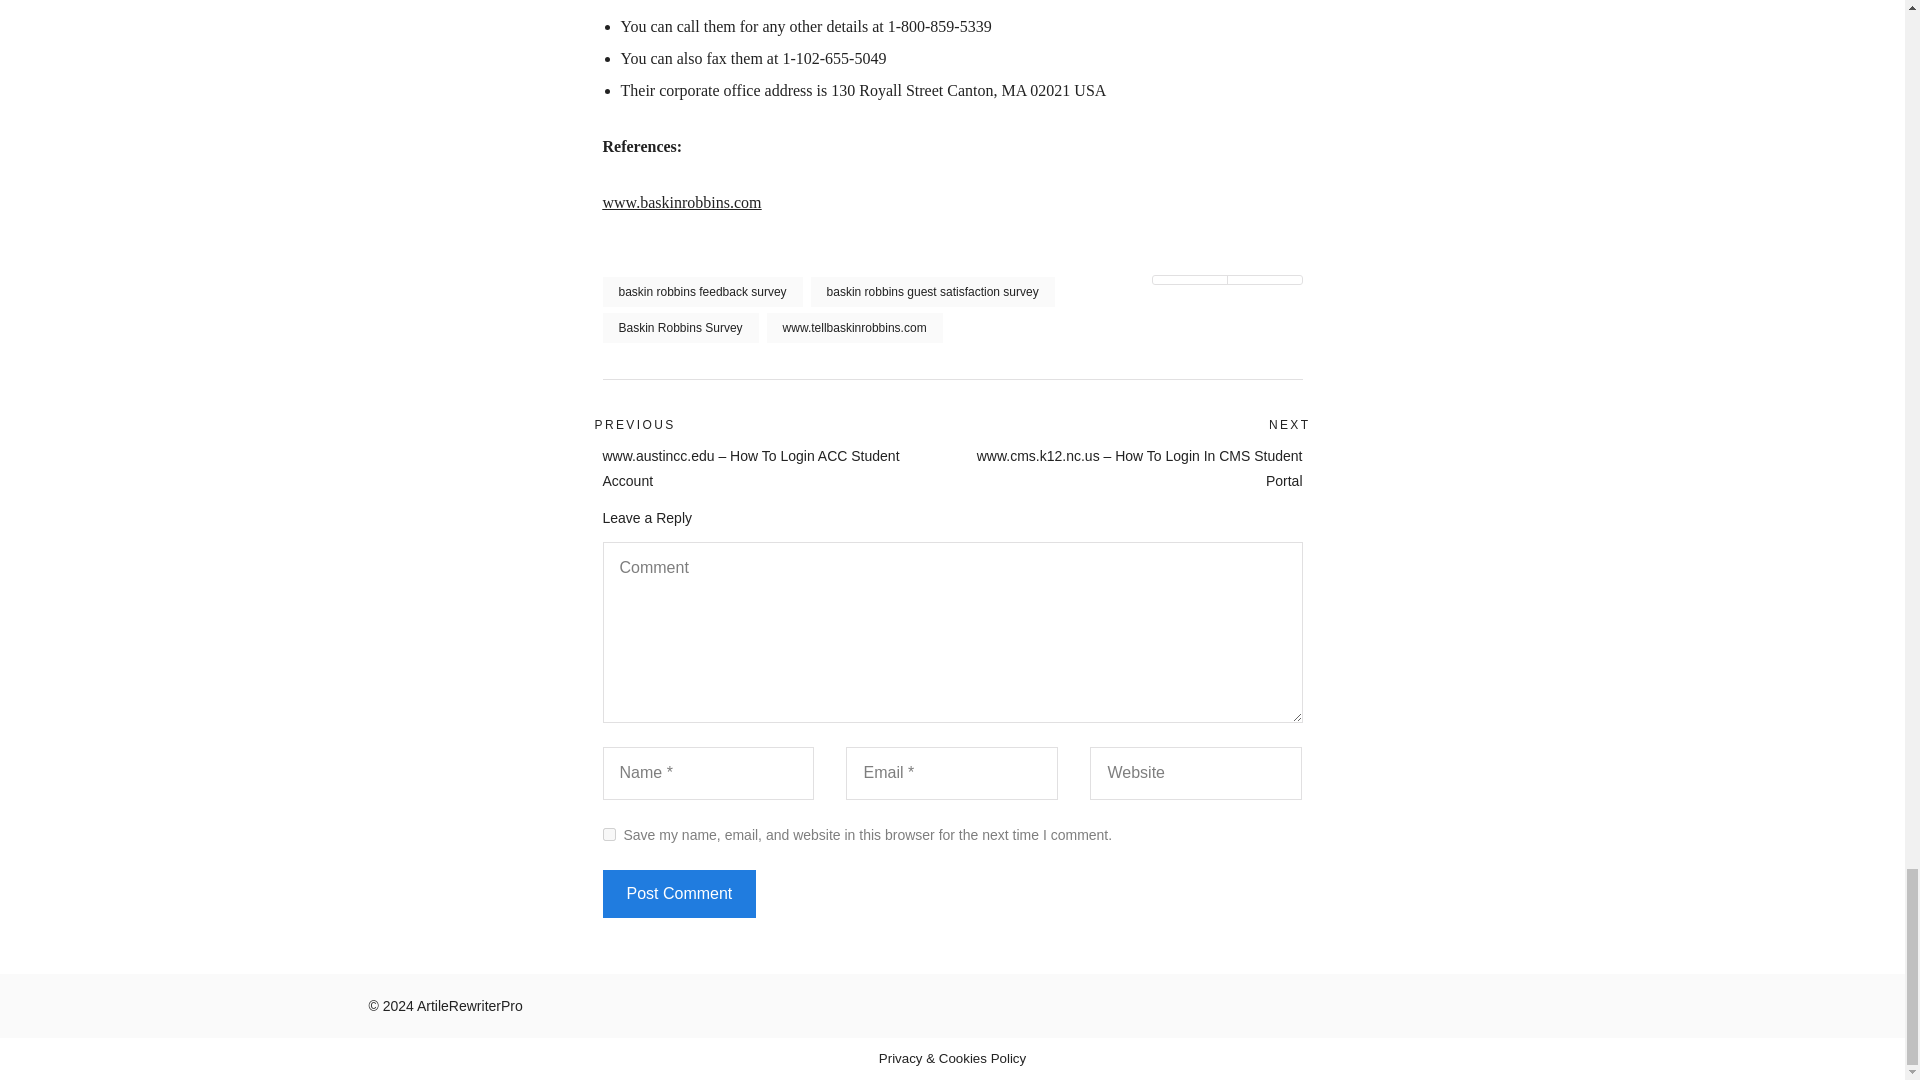 This screenshot has height=1080, width=1920. Describe the element at coordinates (932, 291) in the screenshot. I see `baskin robbins guest satisfaction survey` at that location.